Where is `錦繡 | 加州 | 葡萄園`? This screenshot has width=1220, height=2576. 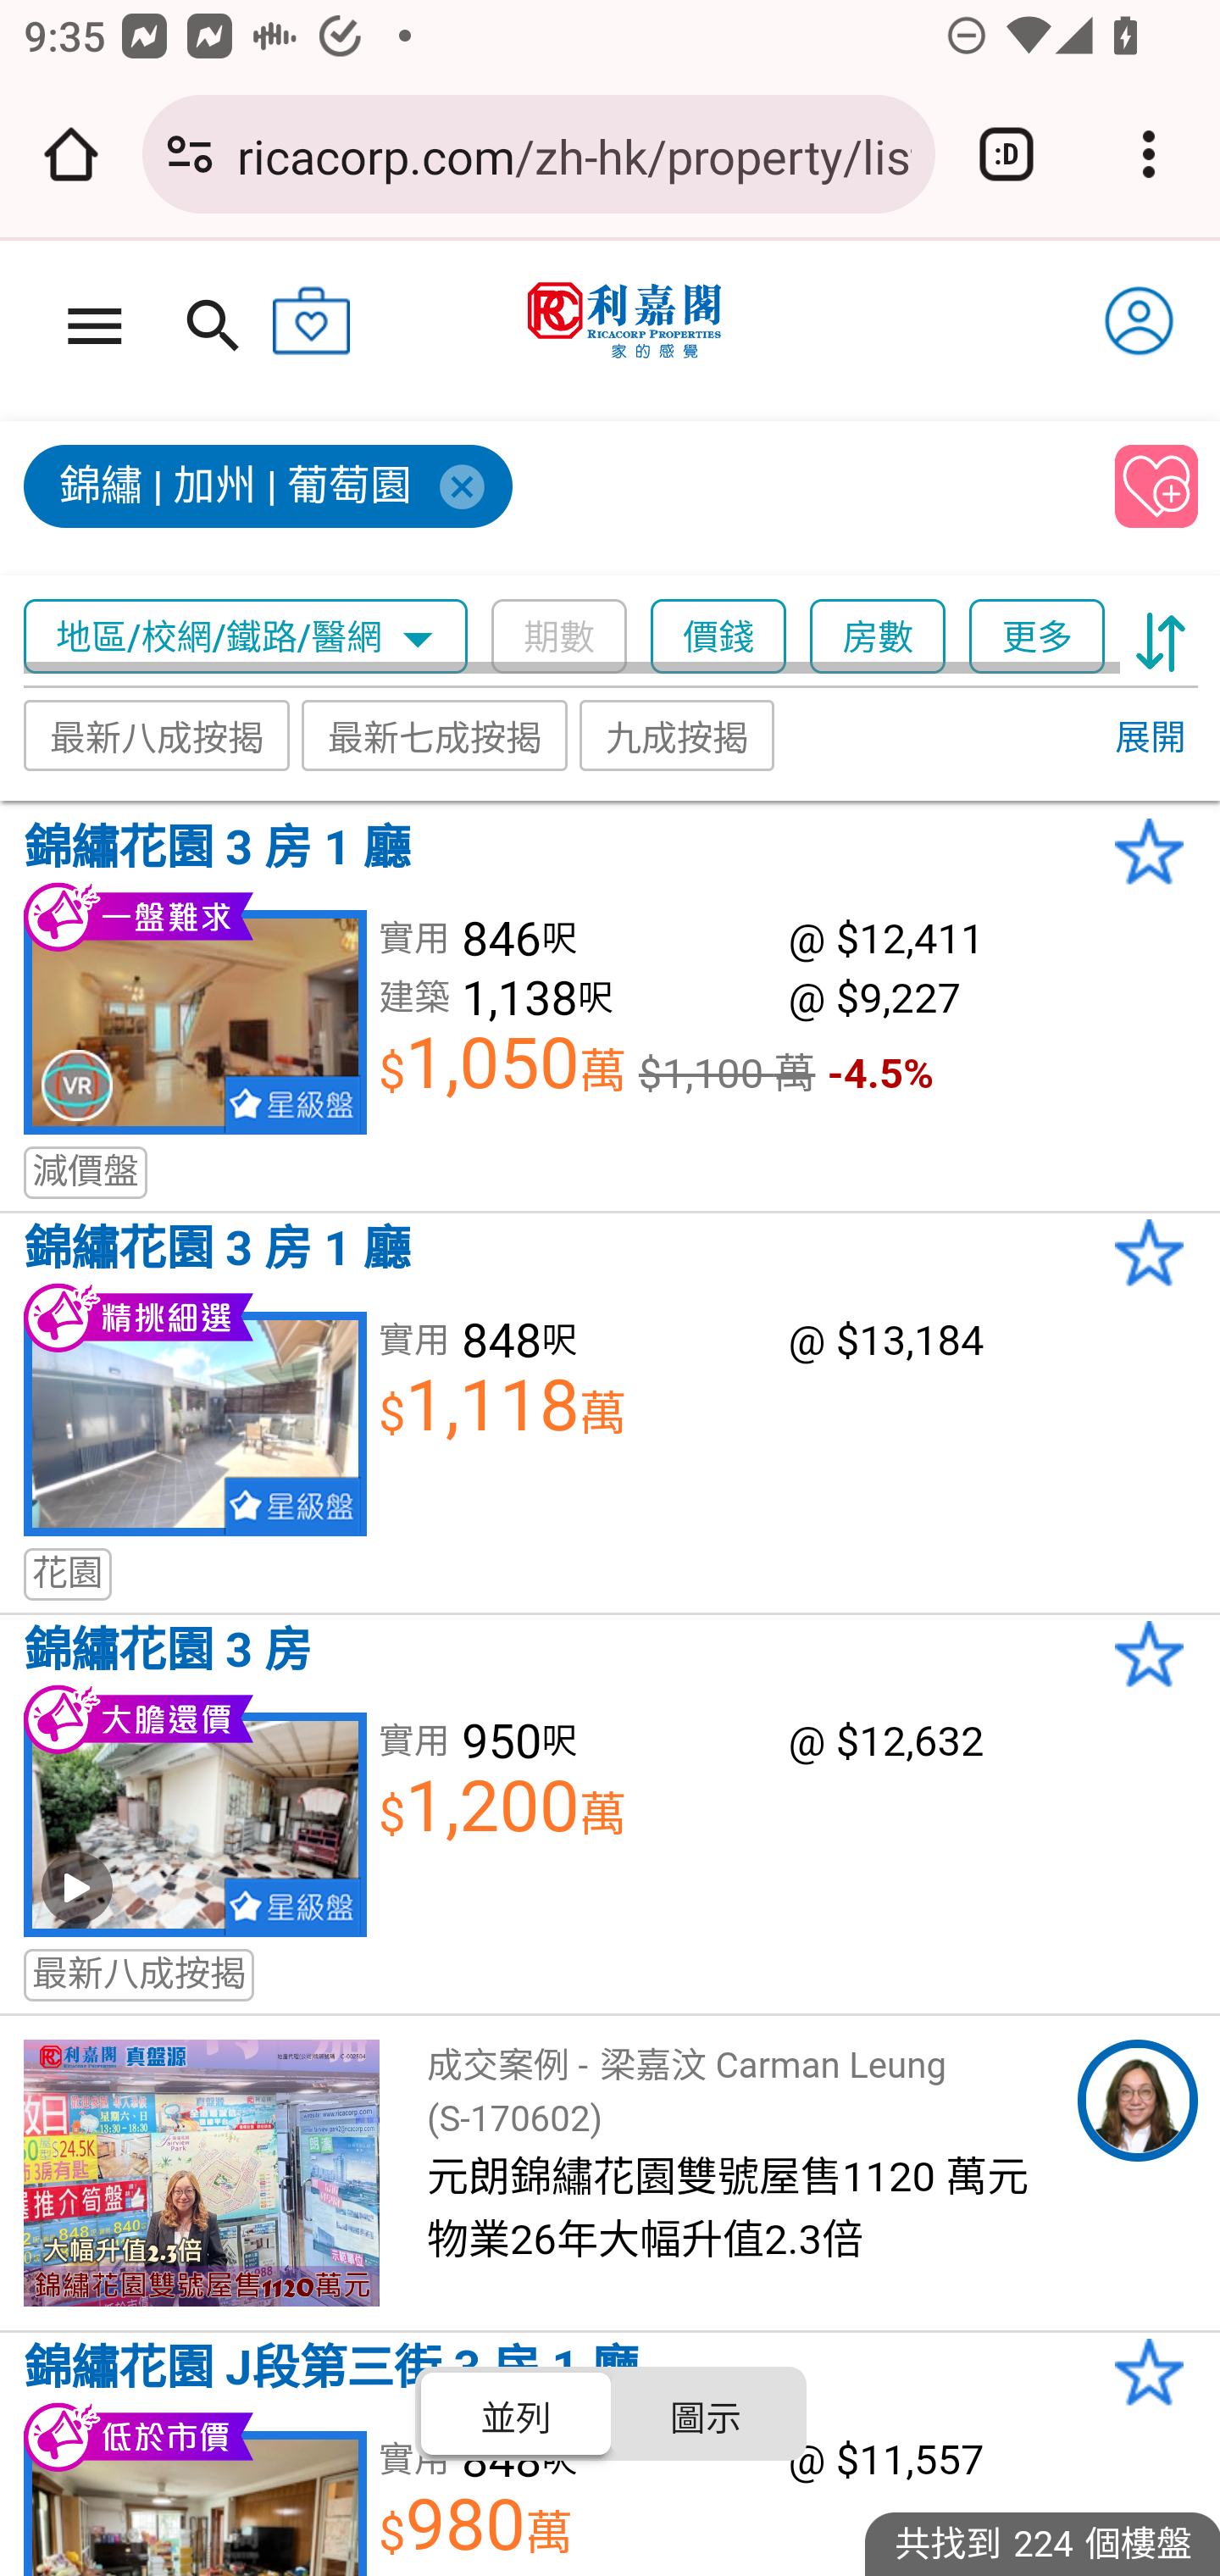 錦繡 | 加州 | 葡萄園 is located at coordinates (556, 499).